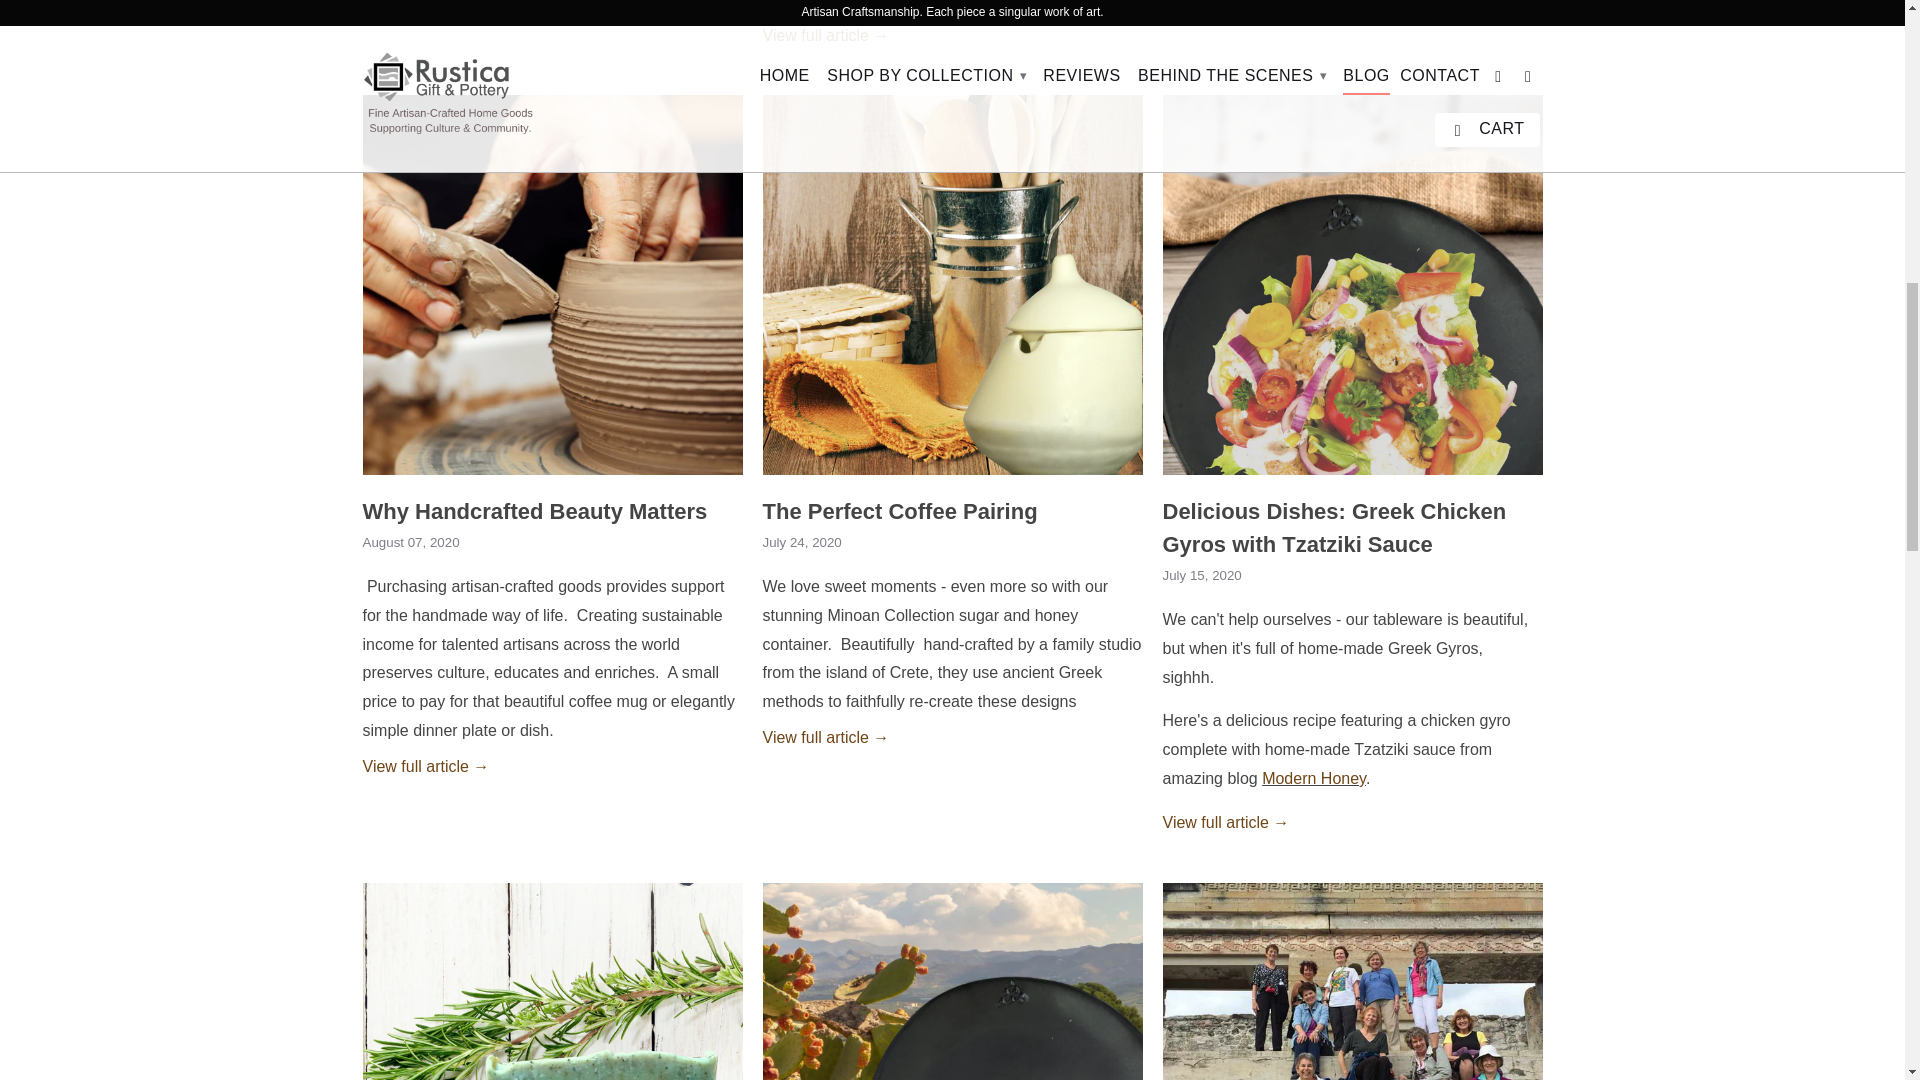 The width and height of the screenshot is (1920, 1080). I want to click on Why Handcrafted Beauty Matters, so click(426, 766).